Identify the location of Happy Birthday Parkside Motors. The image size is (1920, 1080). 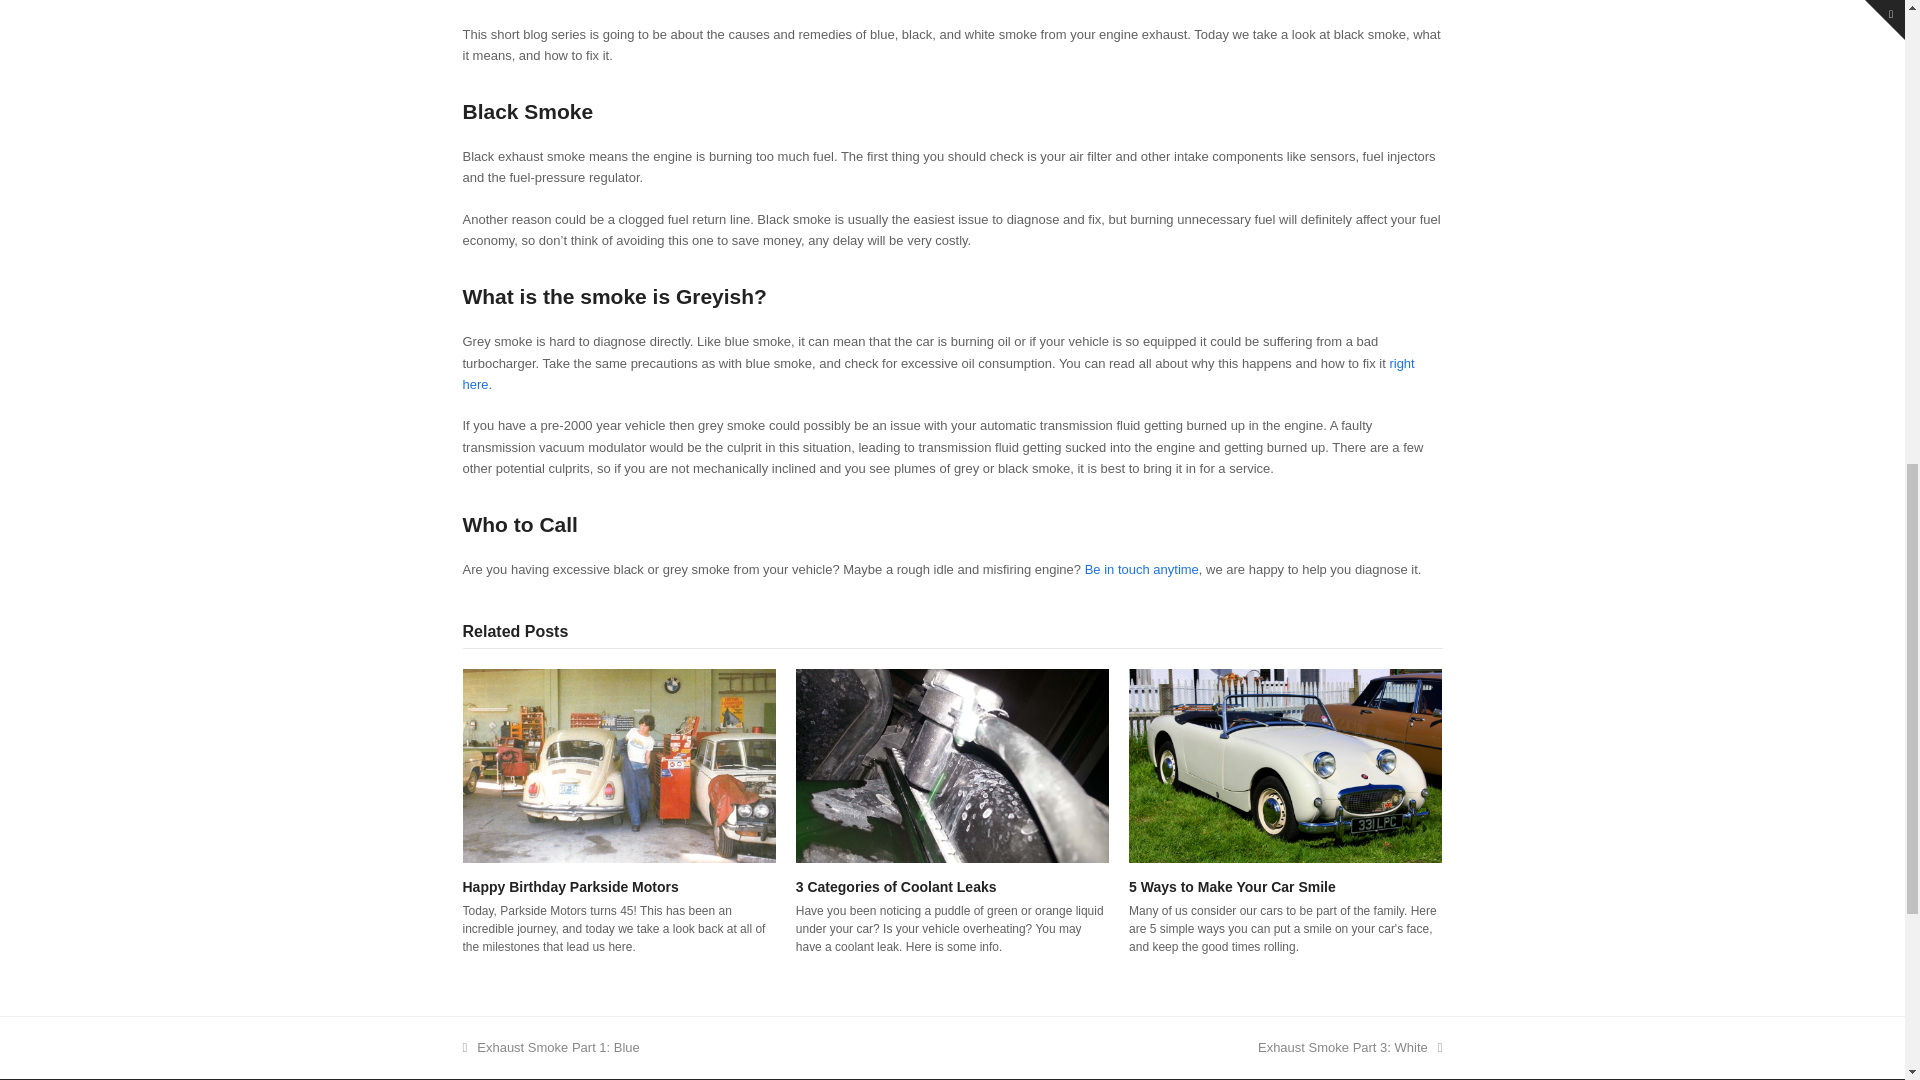
(618, 764).